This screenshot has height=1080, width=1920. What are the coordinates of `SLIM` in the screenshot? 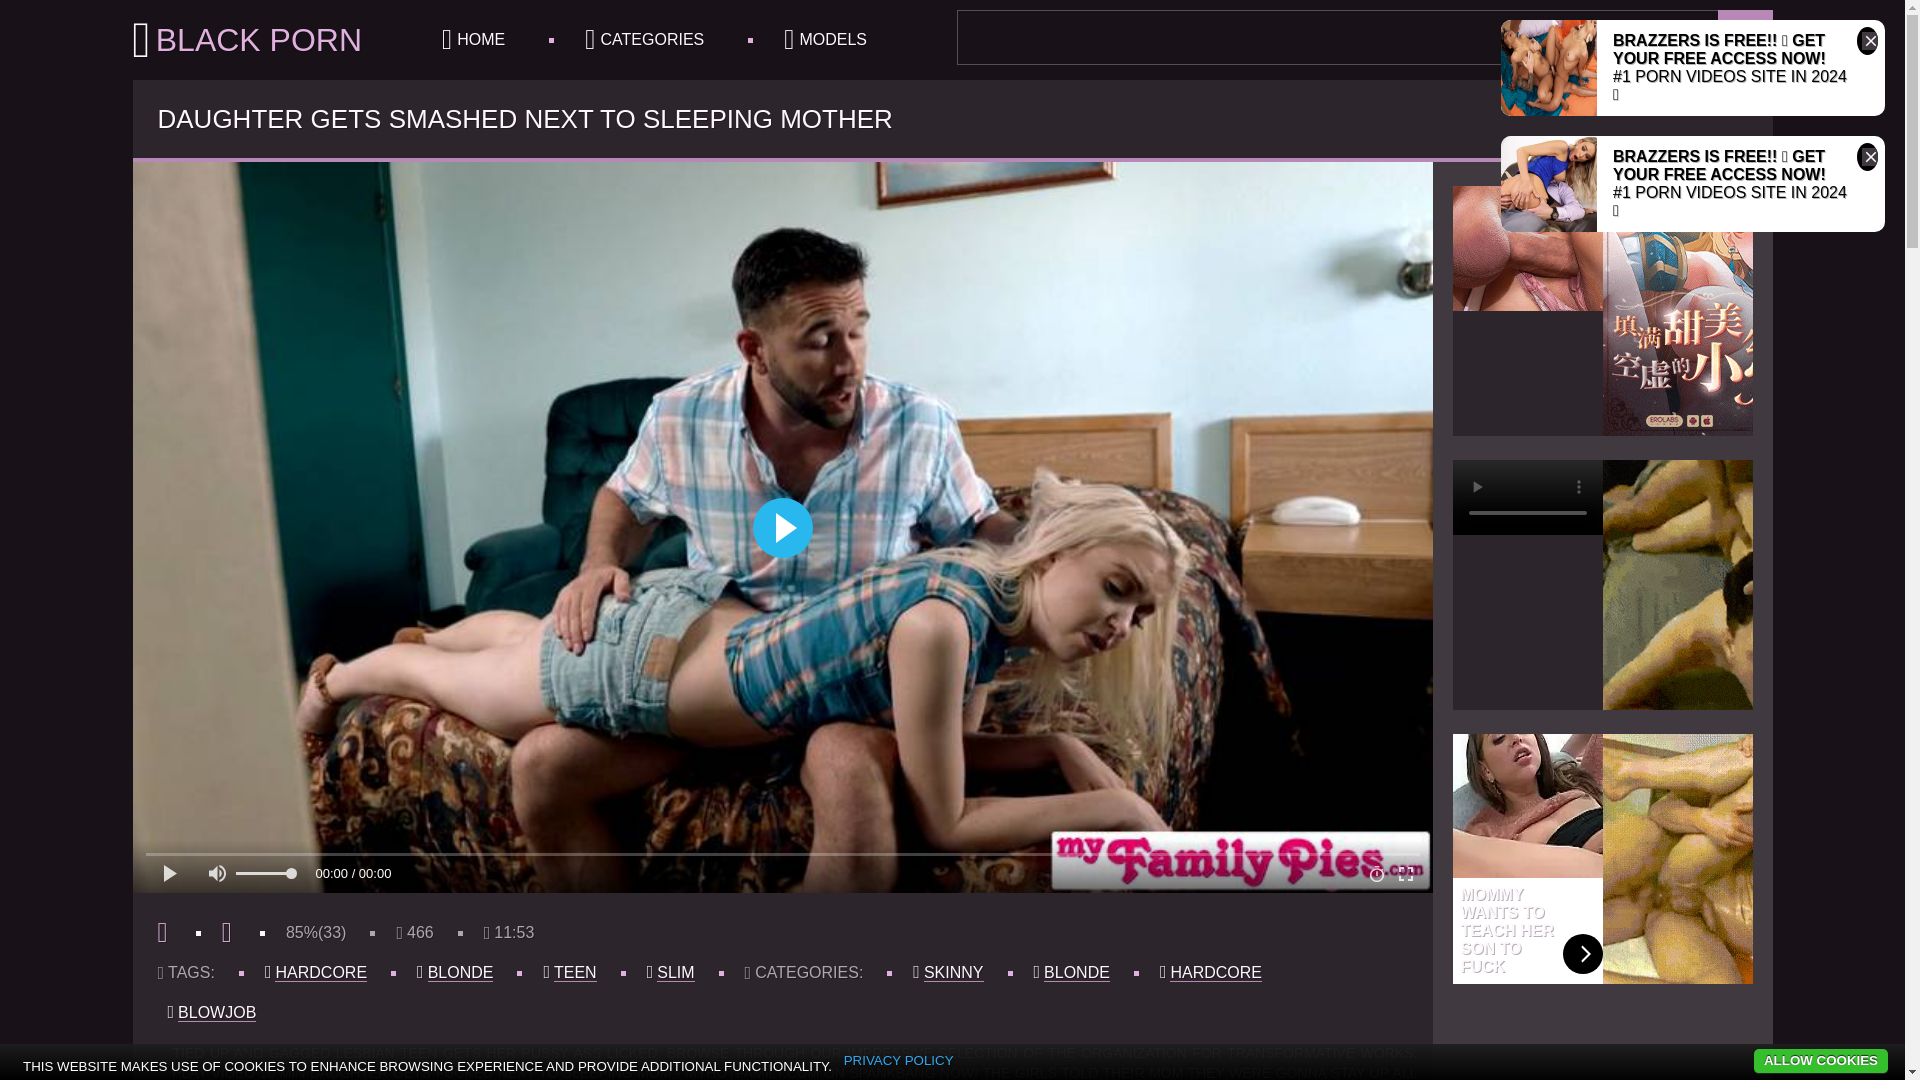 It's located at (674, 972).